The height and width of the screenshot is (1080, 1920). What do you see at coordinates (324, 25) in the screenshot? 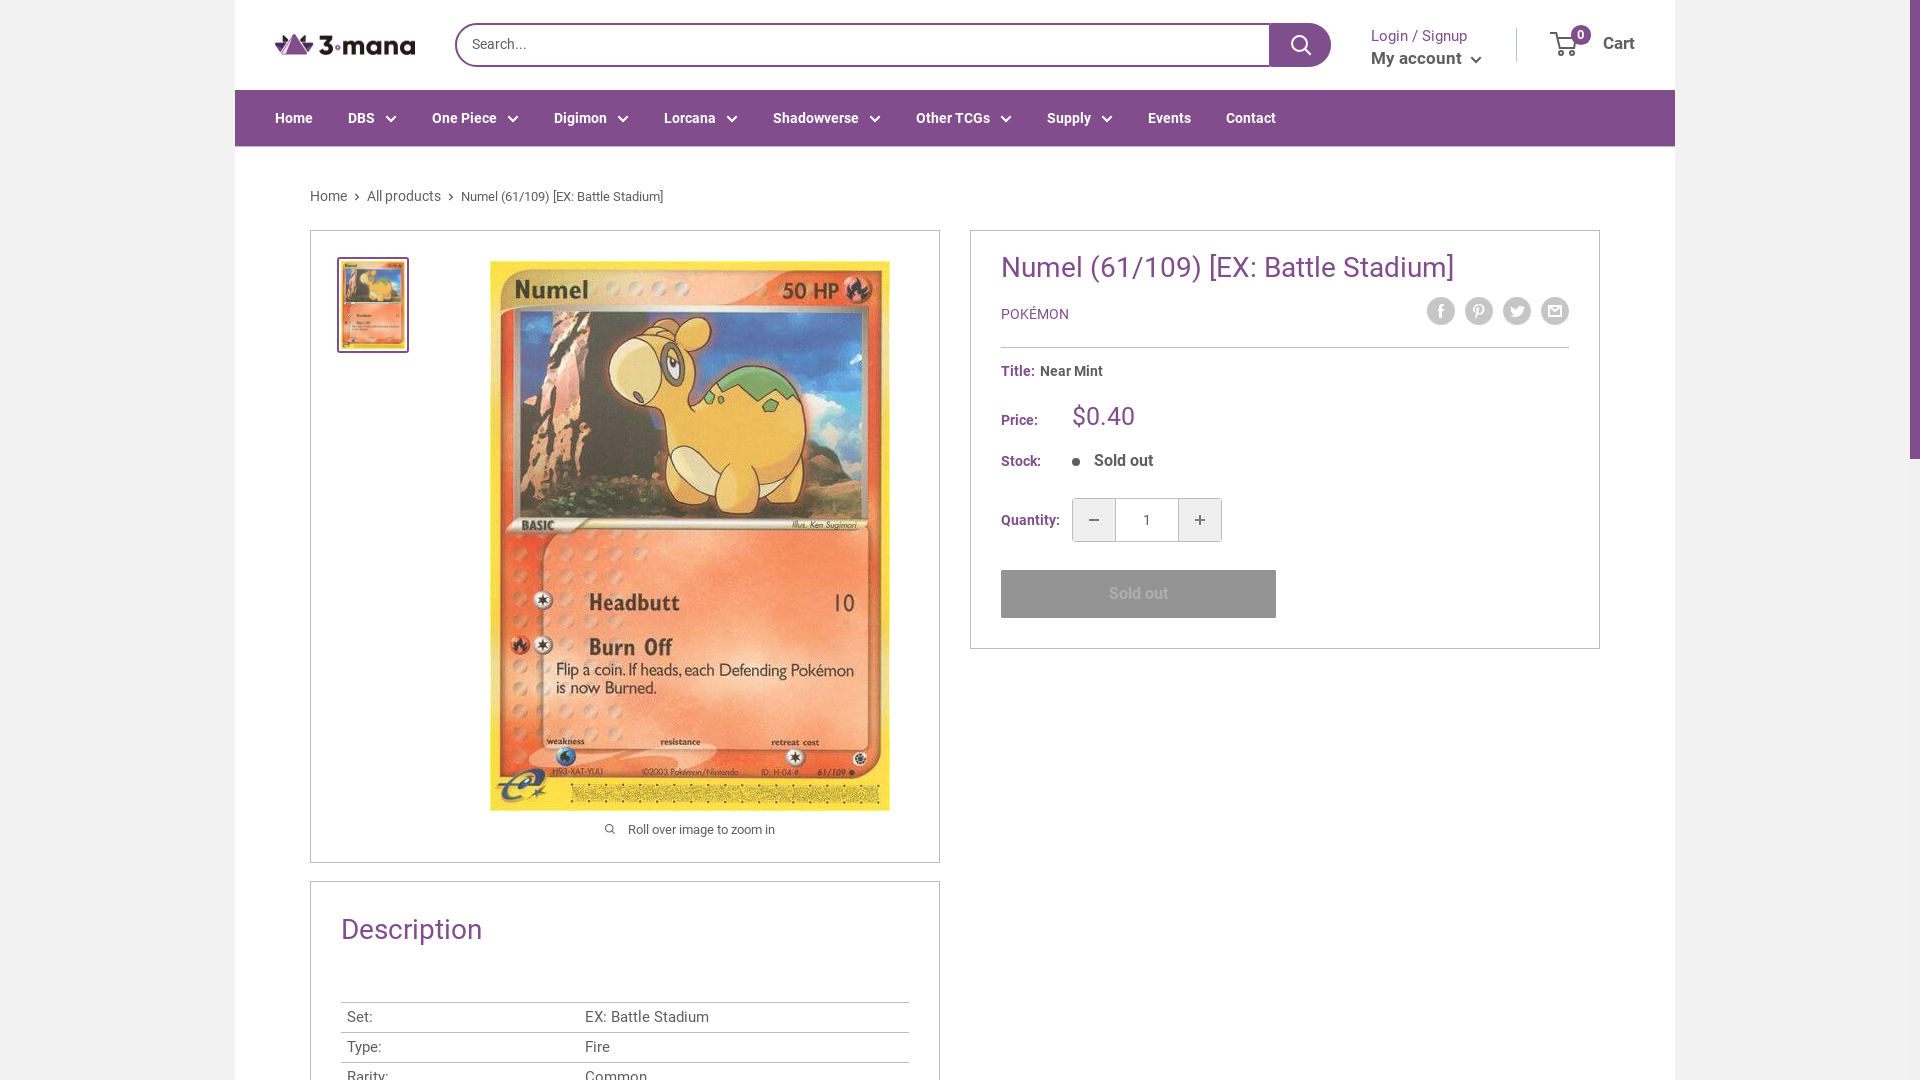
I see `BND` at bounding box center [324, 25].